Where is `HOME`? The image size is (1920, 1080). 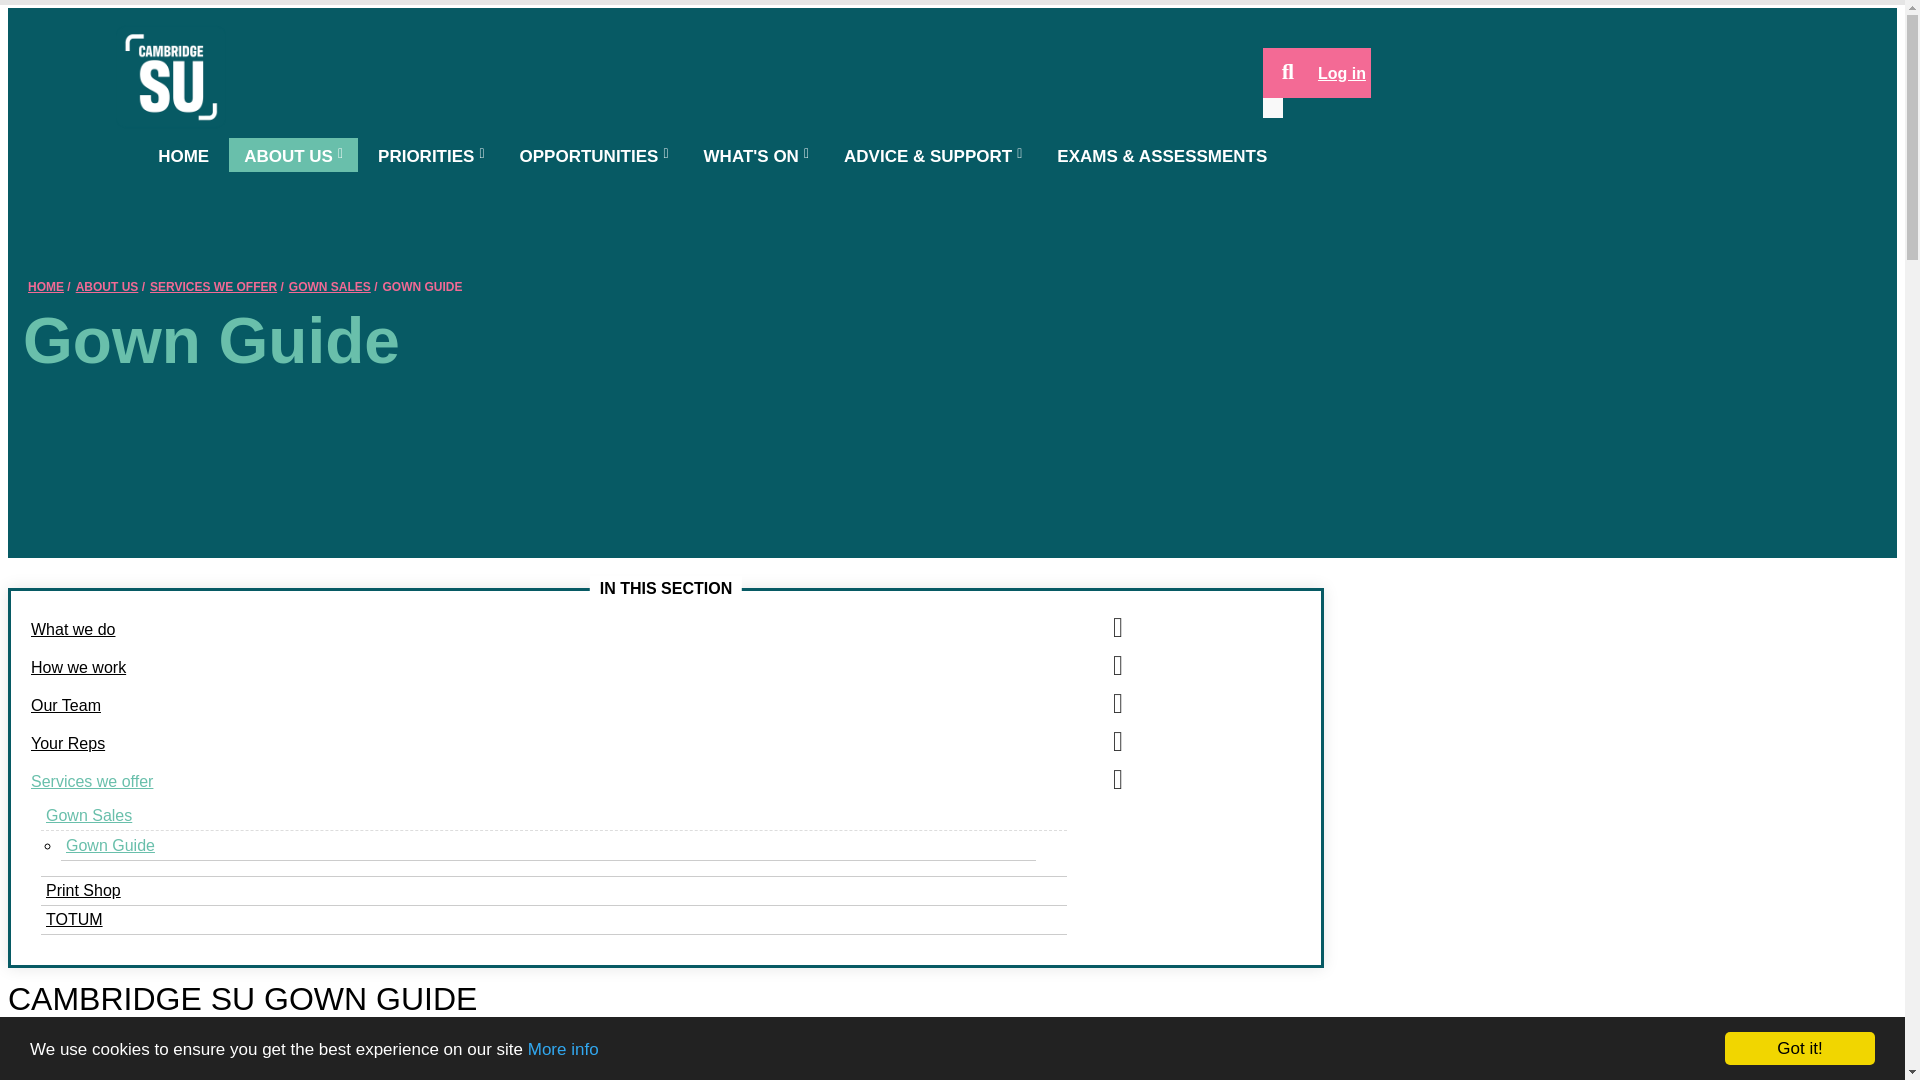
HOME is located at coordinates (183, 154).